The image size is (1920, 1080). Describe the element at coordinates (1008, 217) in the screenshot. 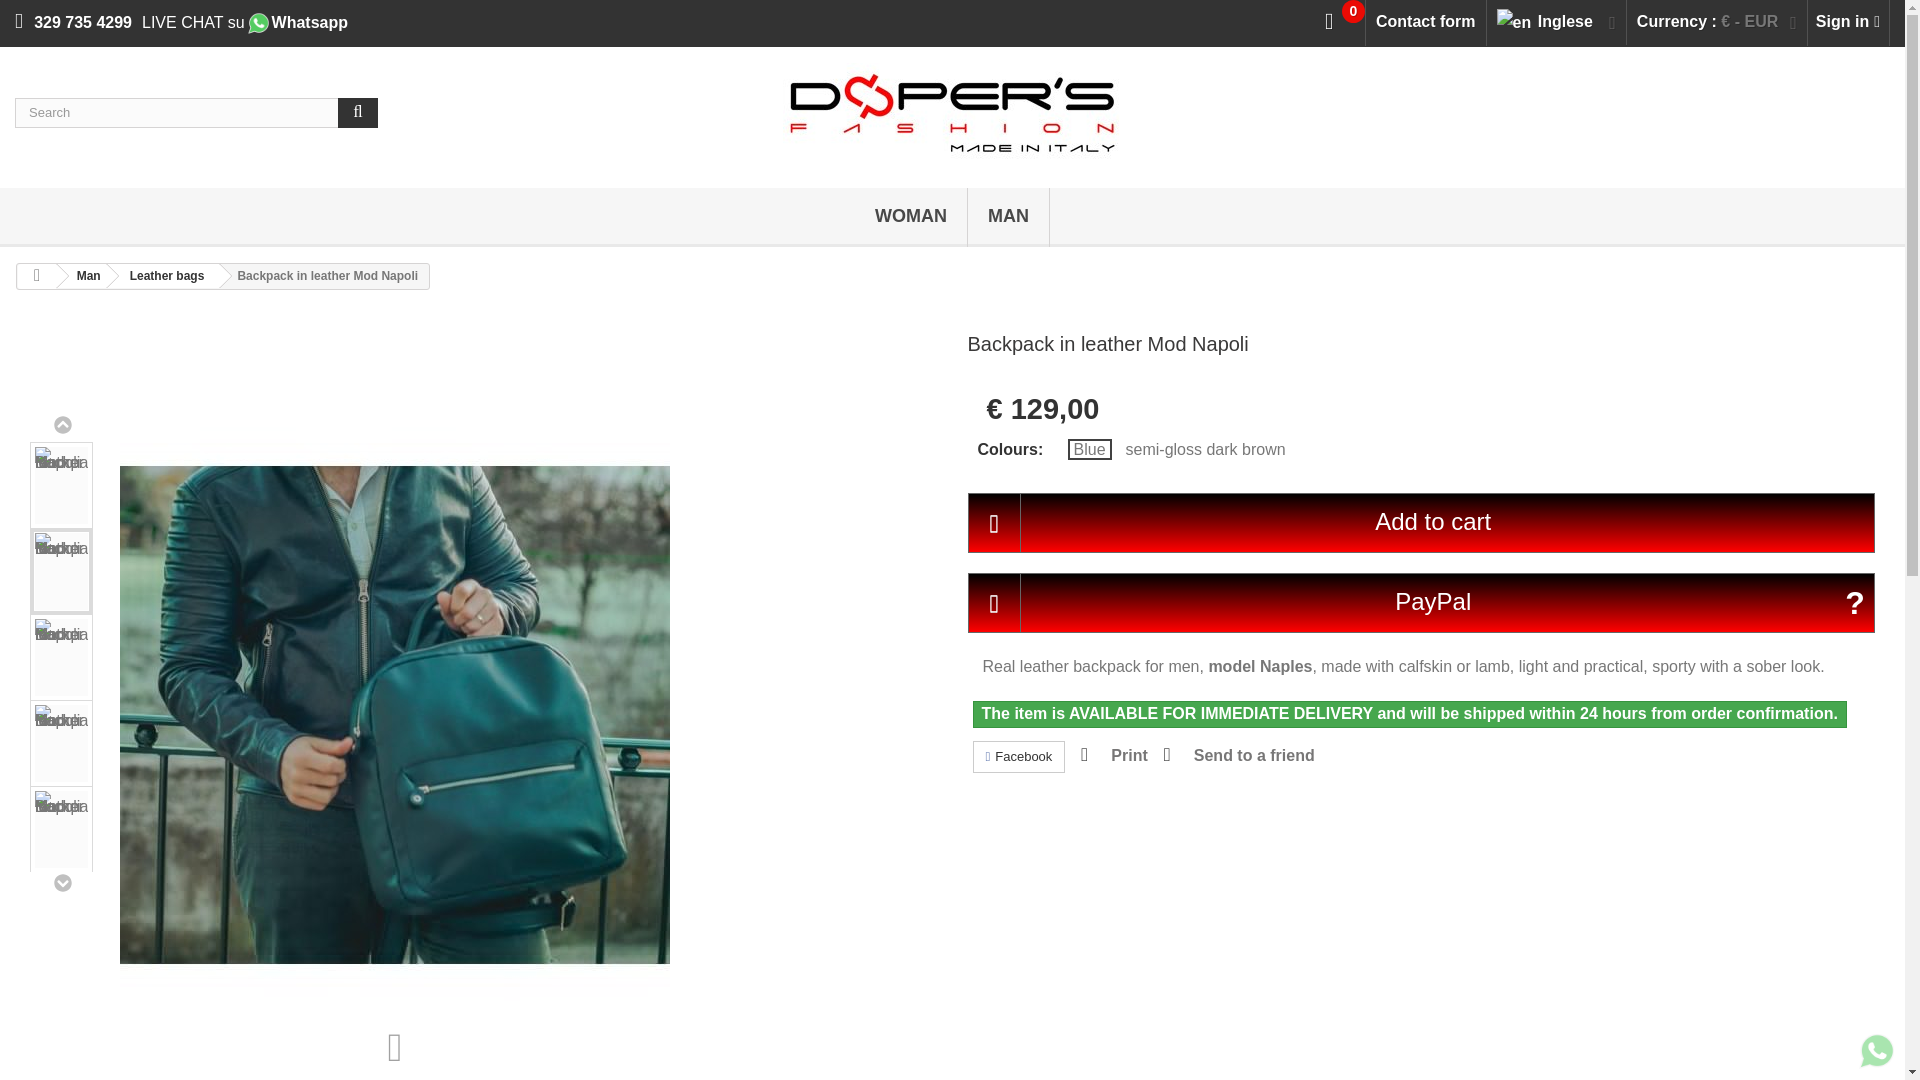

I see `MAN` at that location.